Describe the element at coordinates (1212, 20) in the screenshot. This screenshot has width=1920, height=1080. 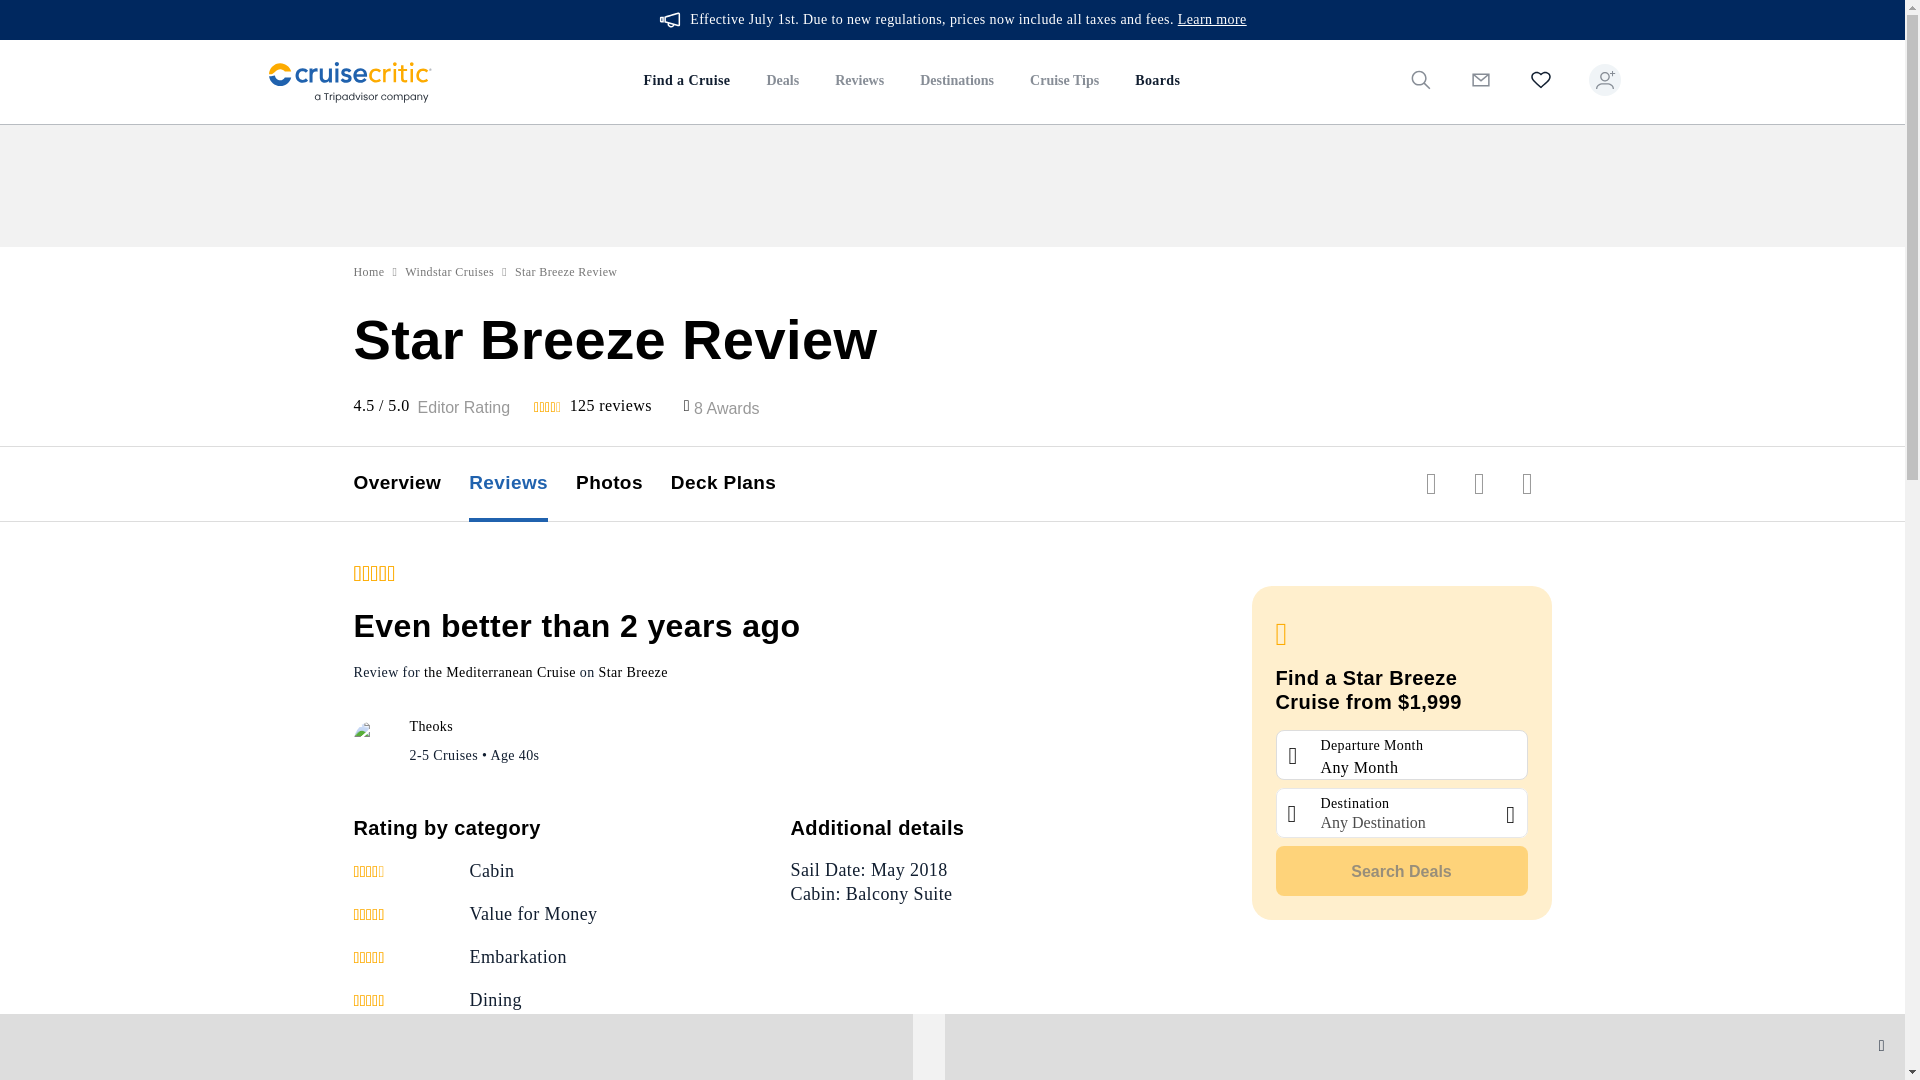
I see `Learn more` at that location.